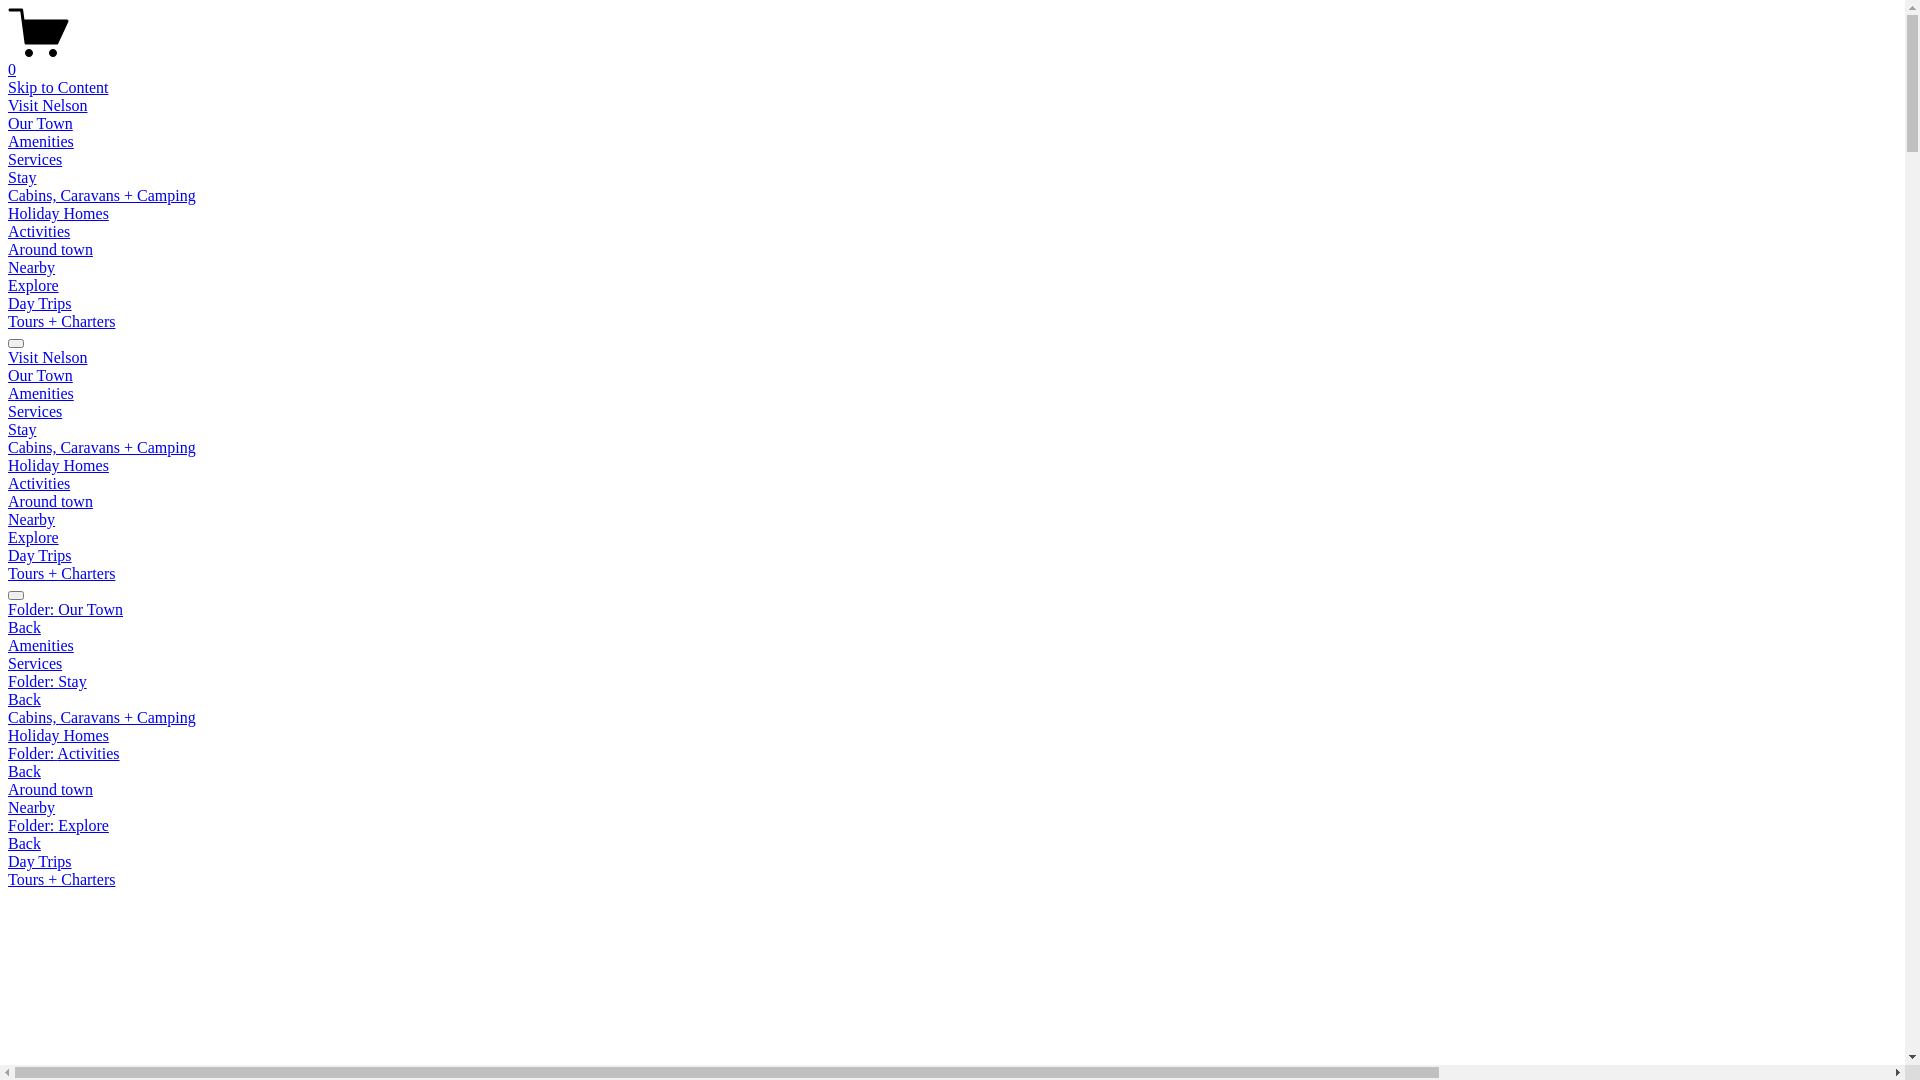  I want to click on Services, so click(35, 412).